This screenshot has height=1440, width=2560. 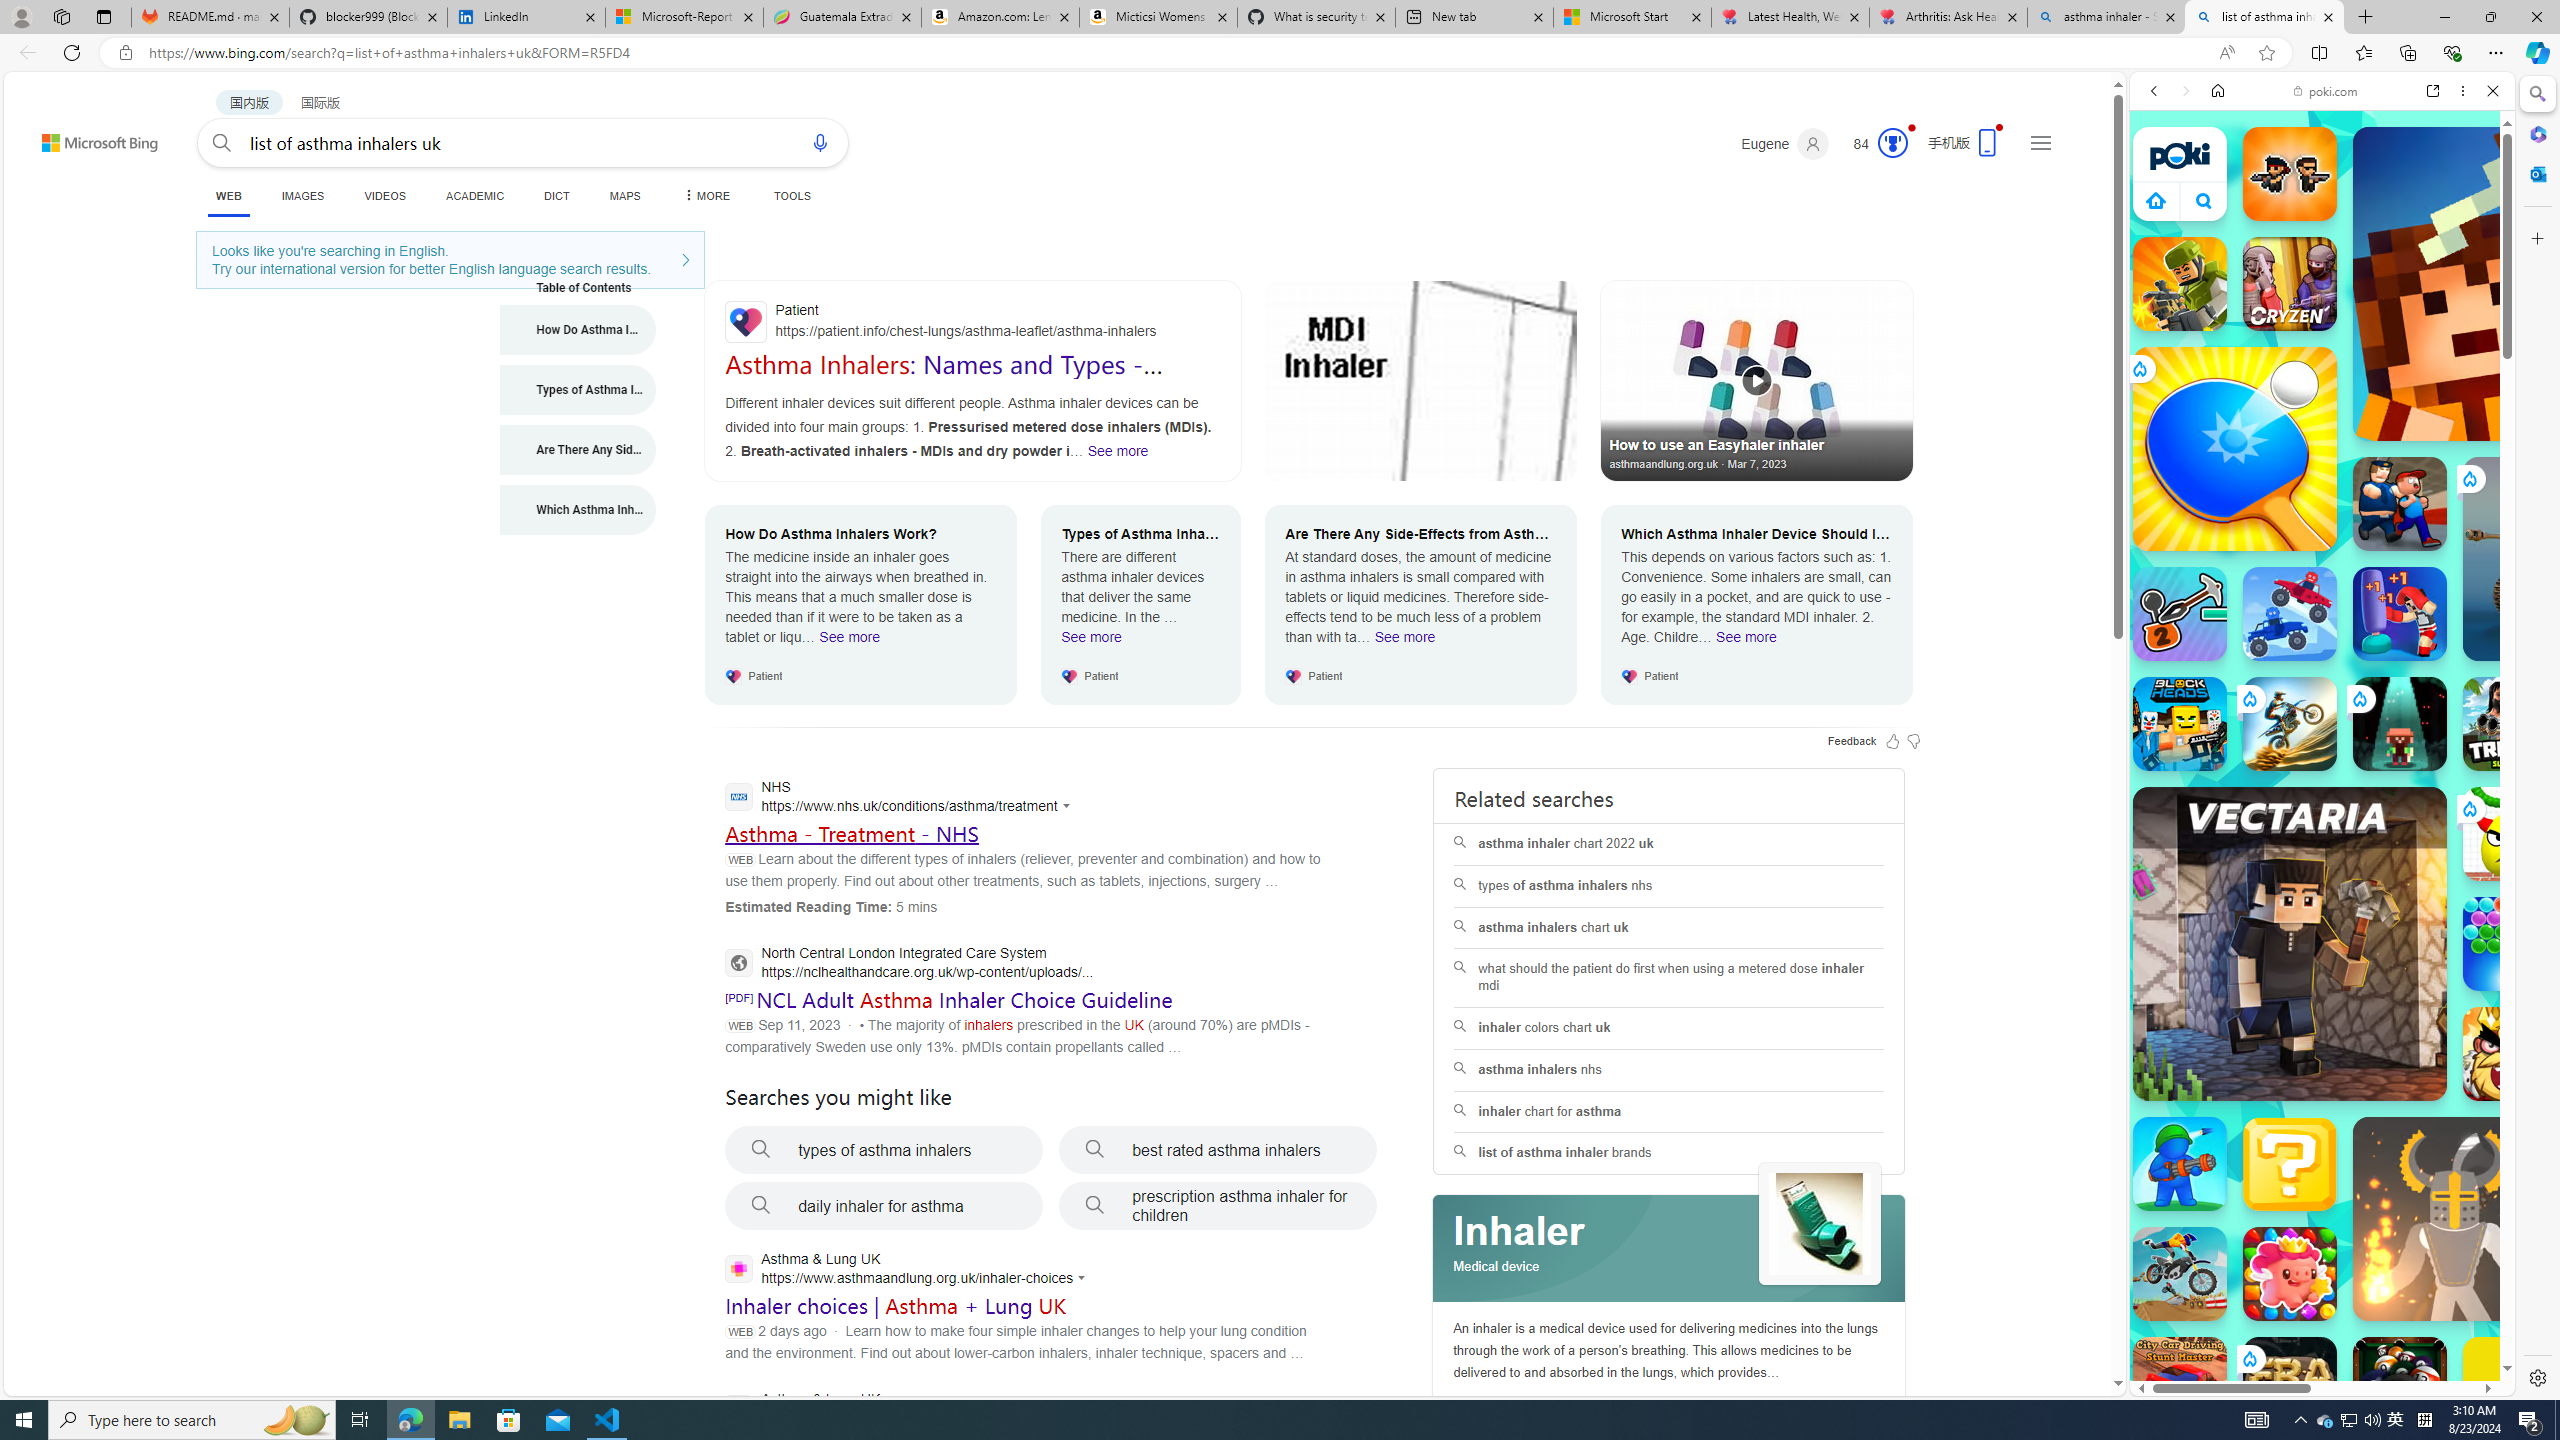 I want to click on Crazy Cars, so click(x=2496, y=1010).